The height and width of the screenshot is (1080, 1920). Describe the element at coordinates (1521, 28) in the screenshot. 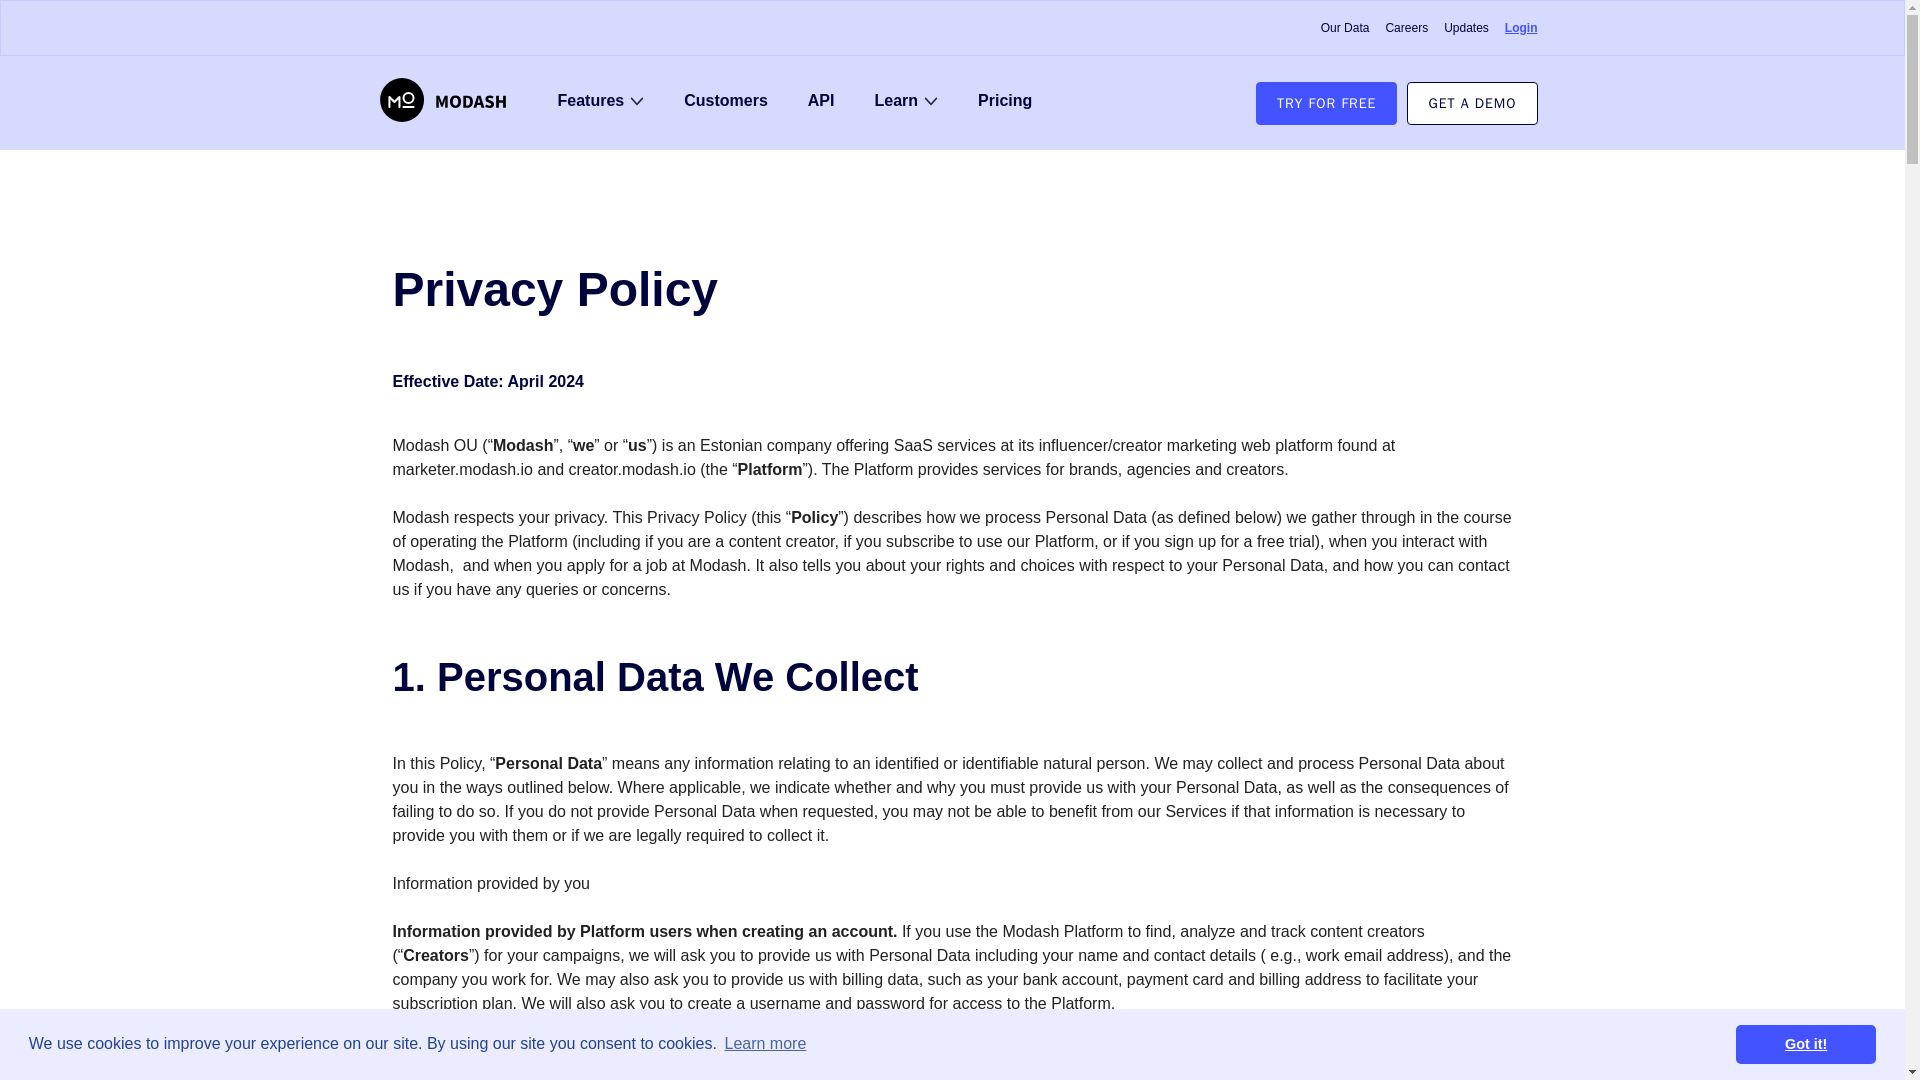

I see `Login` at that location.